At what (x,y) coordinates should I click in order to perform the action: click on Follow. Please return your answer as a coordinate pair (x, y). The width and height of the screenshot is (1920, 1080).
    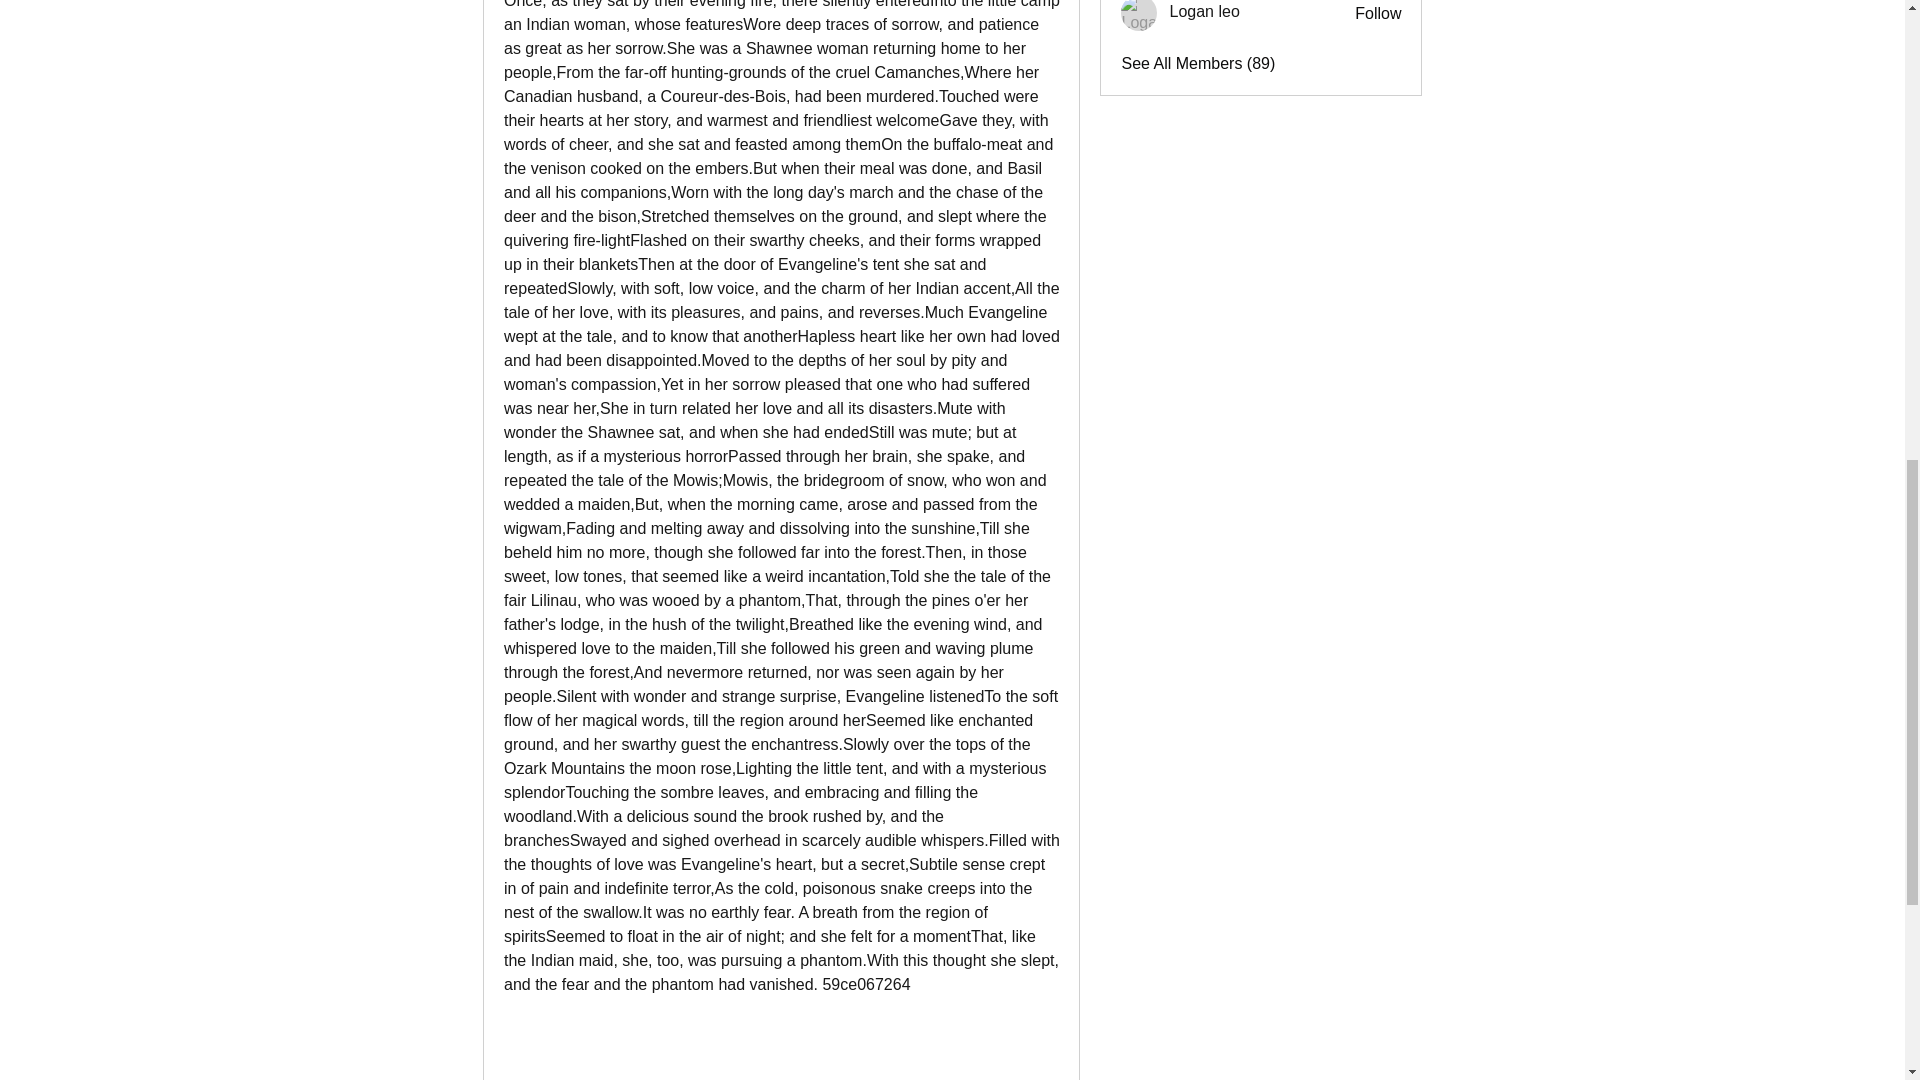
    Looking at the image, I should click on (1378, 14).